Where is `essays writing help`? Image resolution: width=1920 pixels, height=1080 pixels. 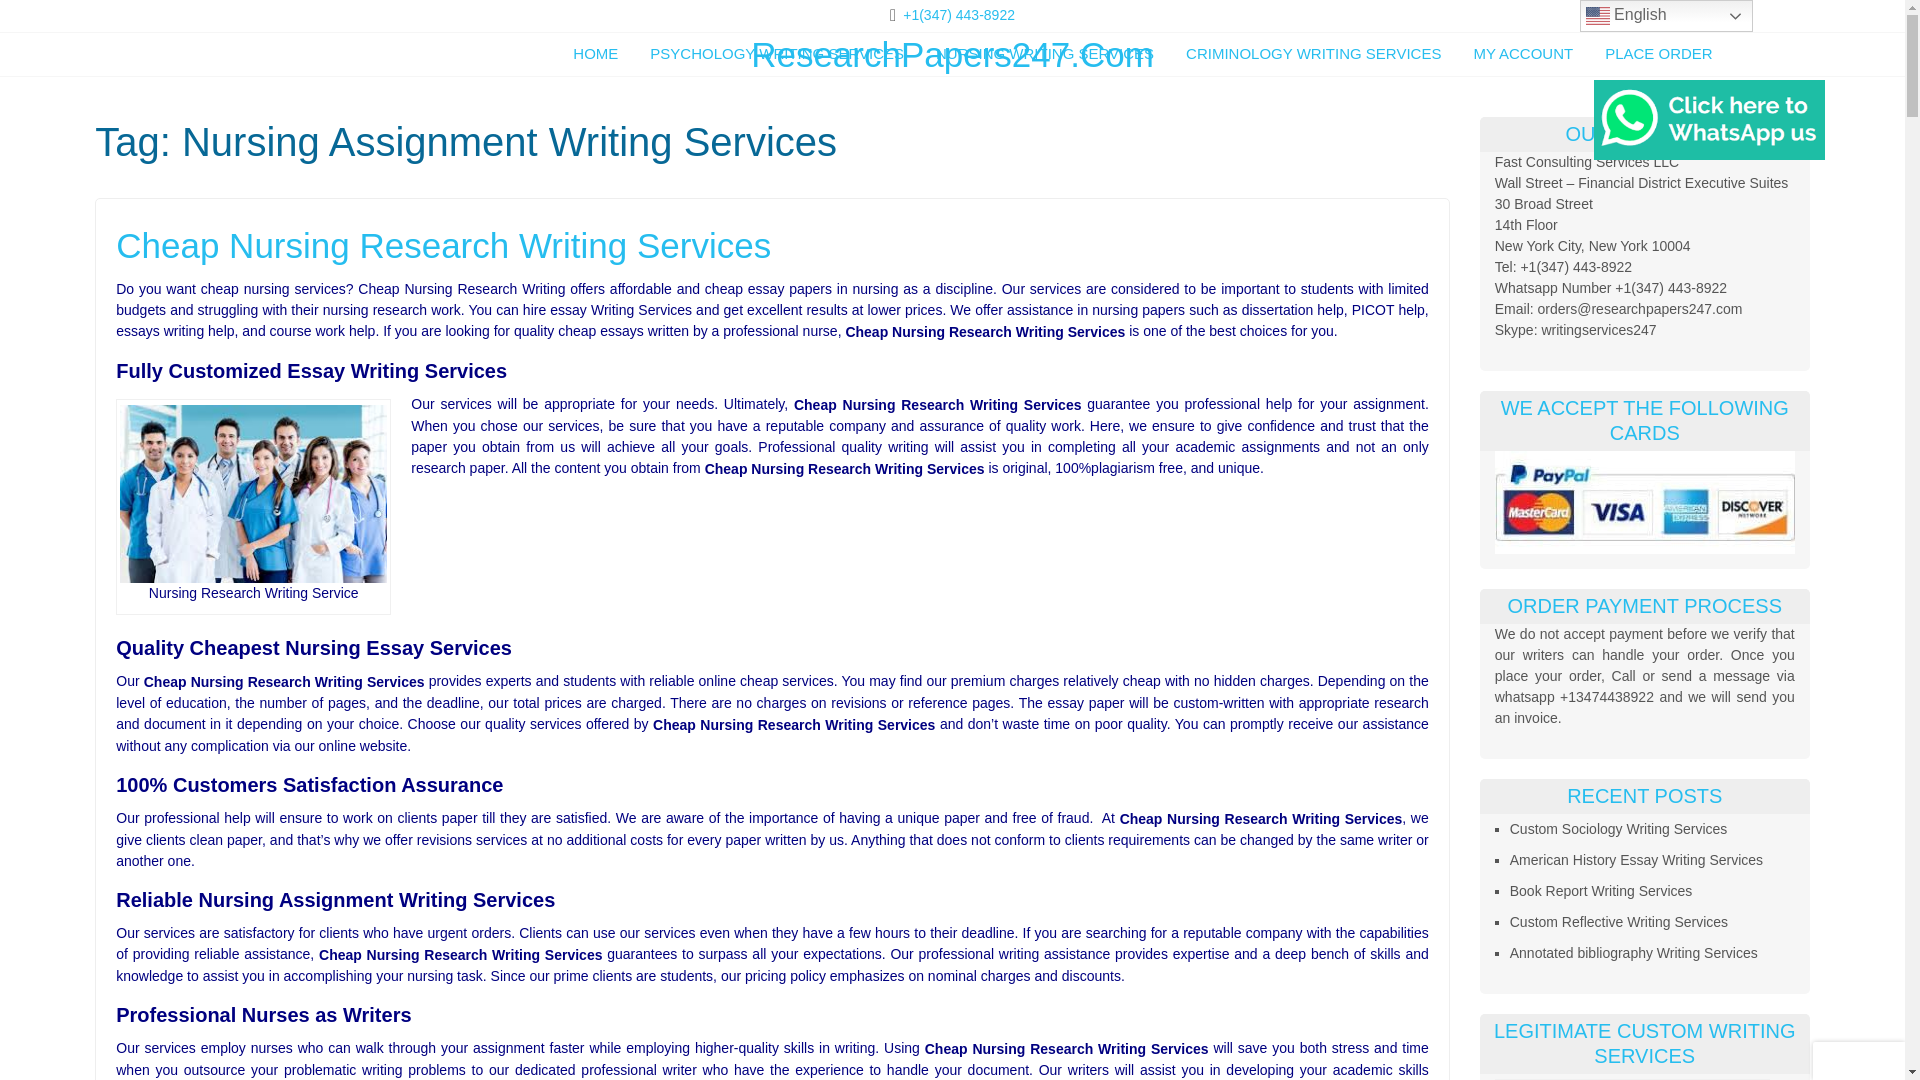
essays writing help is located at coordinates (174, 330).